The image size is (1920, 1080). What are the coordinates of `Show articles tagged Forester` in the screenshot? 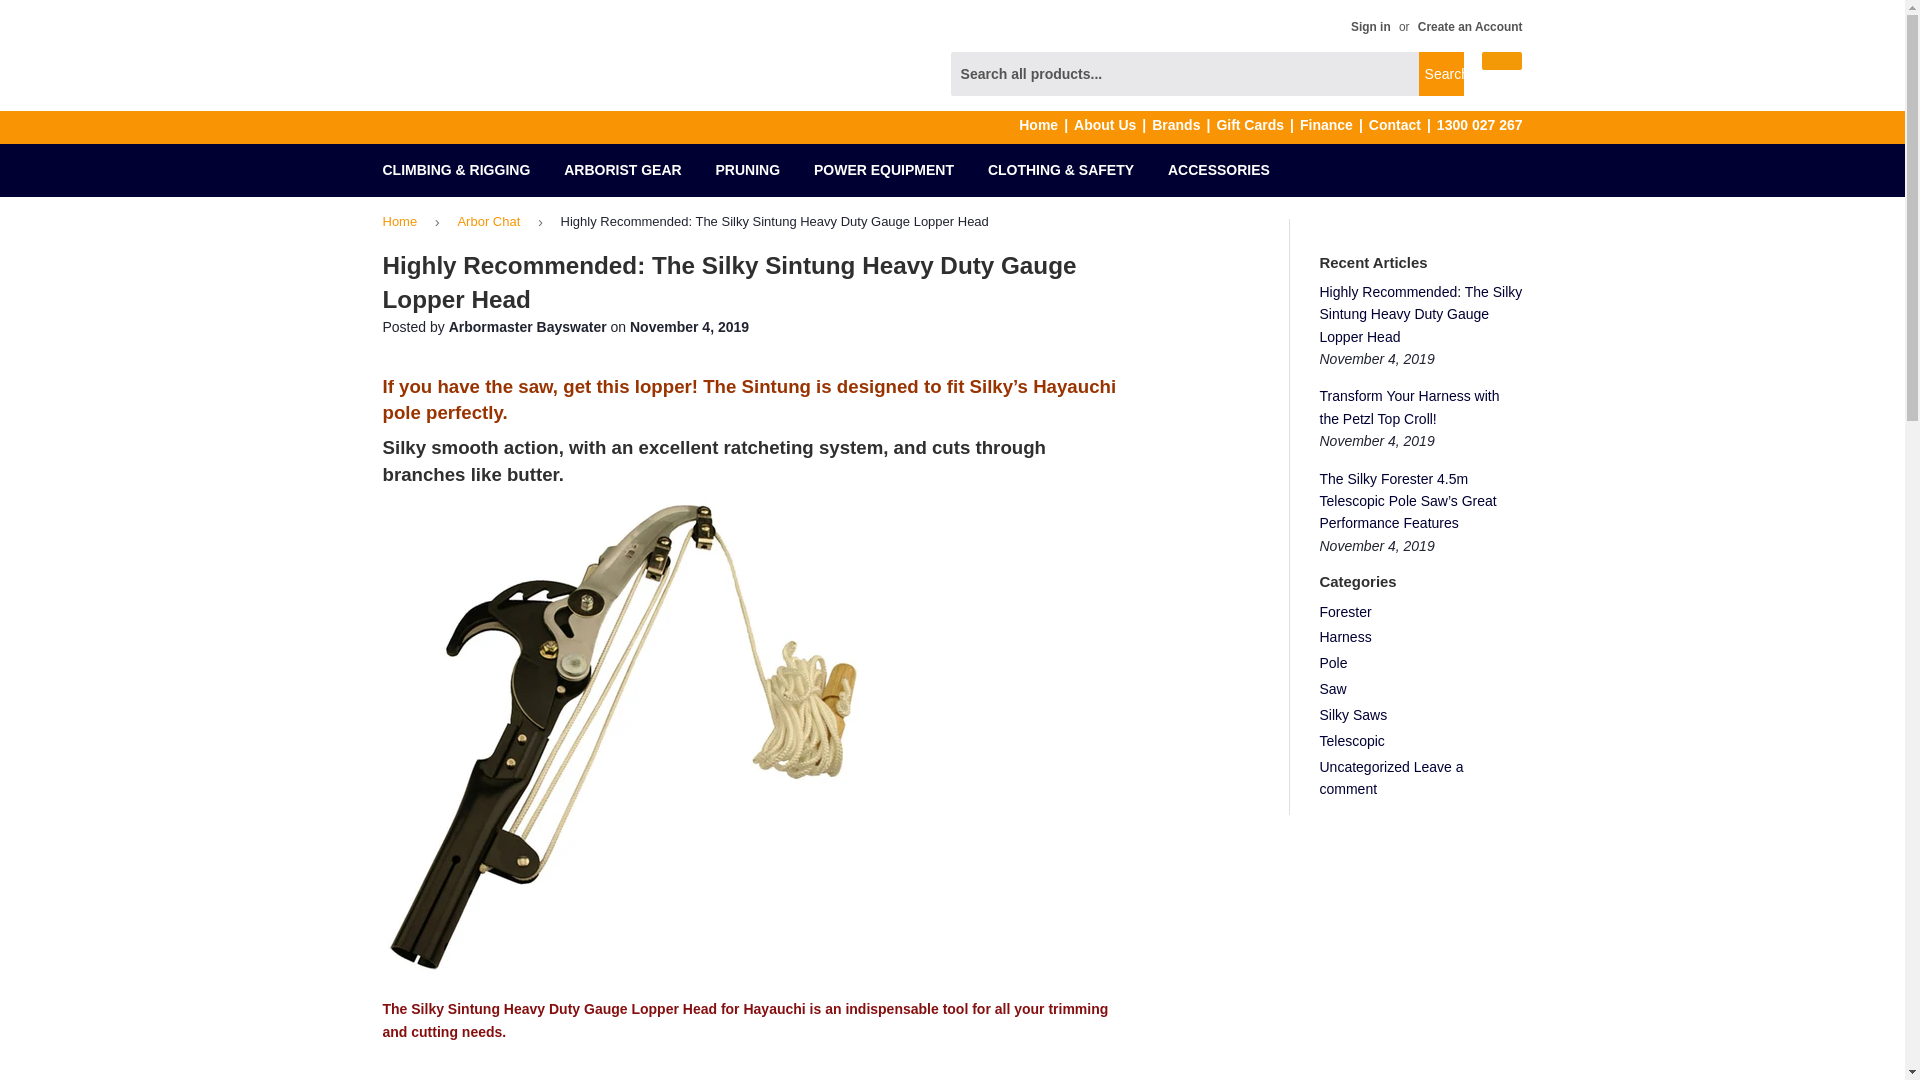 It's located at (1346, 611).